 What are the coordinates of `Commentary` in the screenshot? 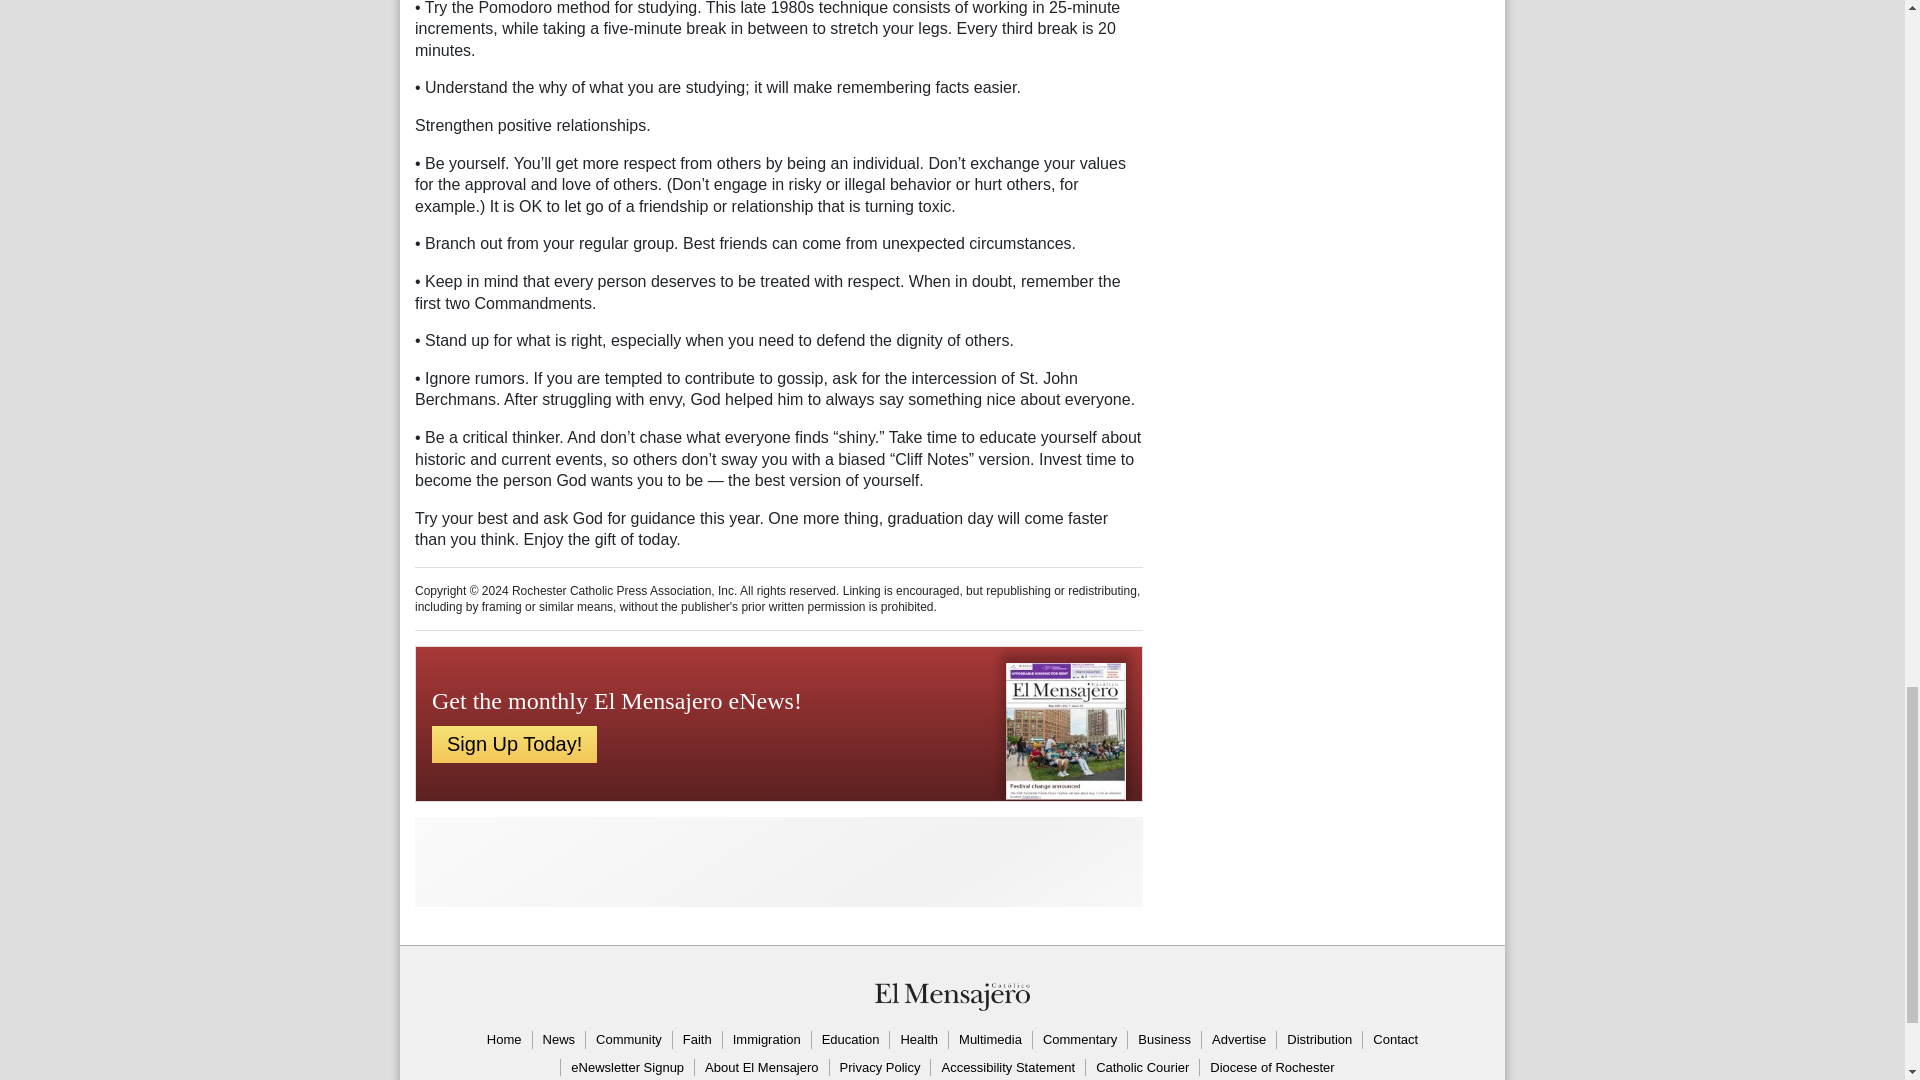 It's located at (1080, 1040).